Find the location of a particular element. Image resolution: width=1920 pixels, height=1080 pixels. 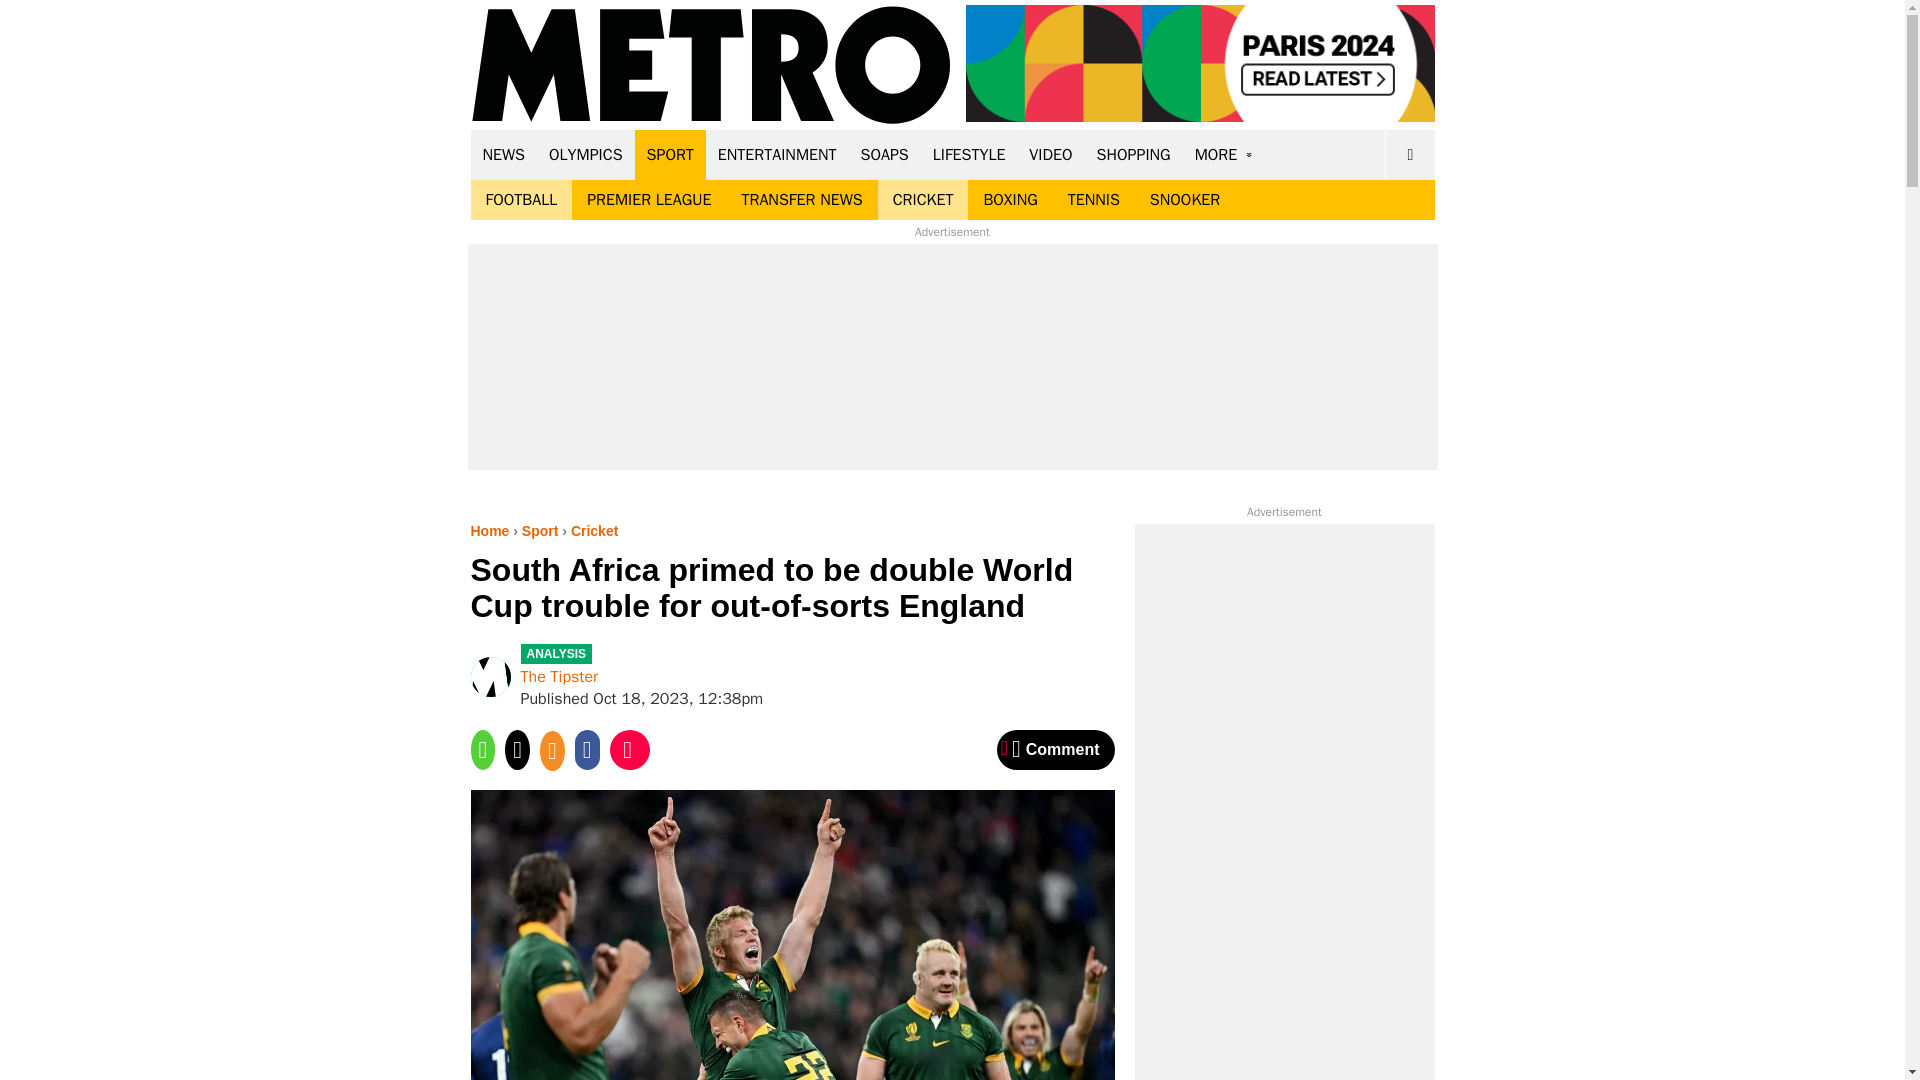

CRICKET is located at coordinates (923, 200).